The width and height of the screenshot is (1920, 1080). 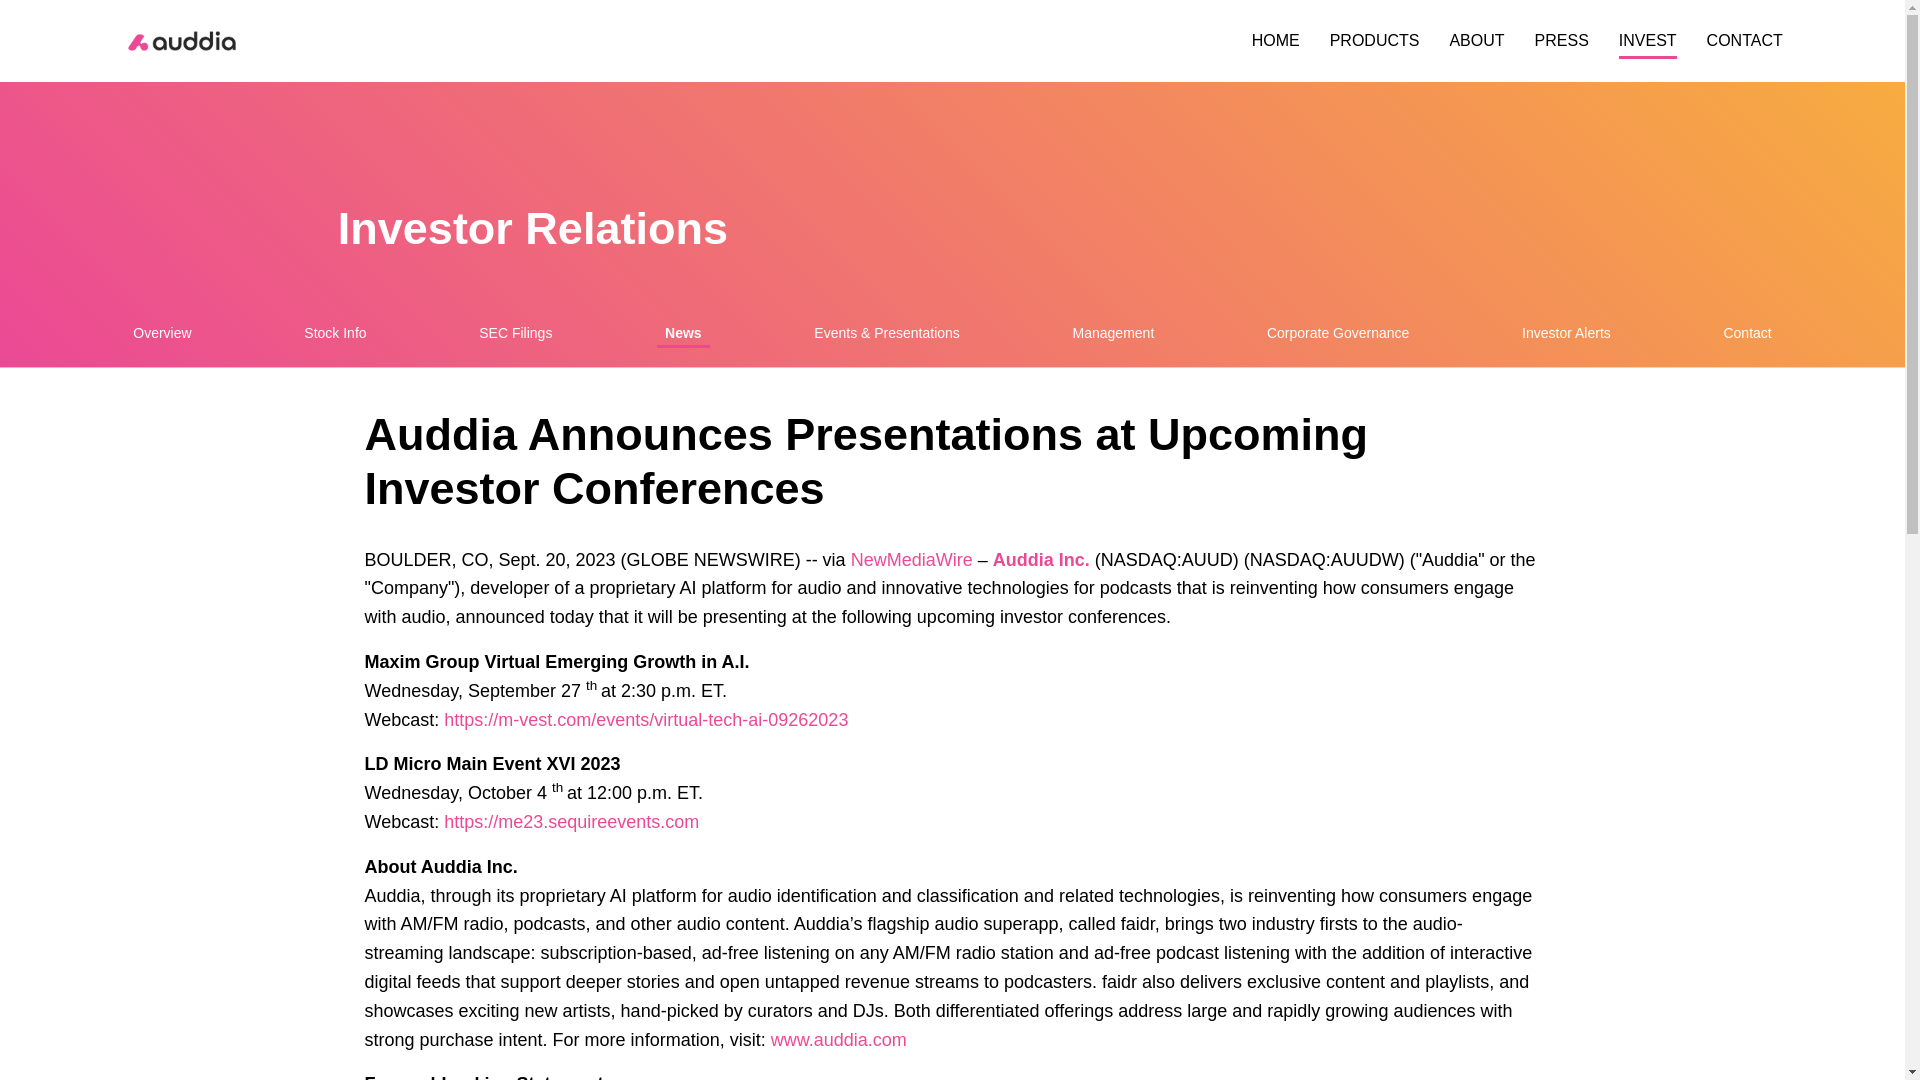 What do you see at coordinates (1114, 332) in the screenshot?
I see `Management` at bounding box center [1114, 332].